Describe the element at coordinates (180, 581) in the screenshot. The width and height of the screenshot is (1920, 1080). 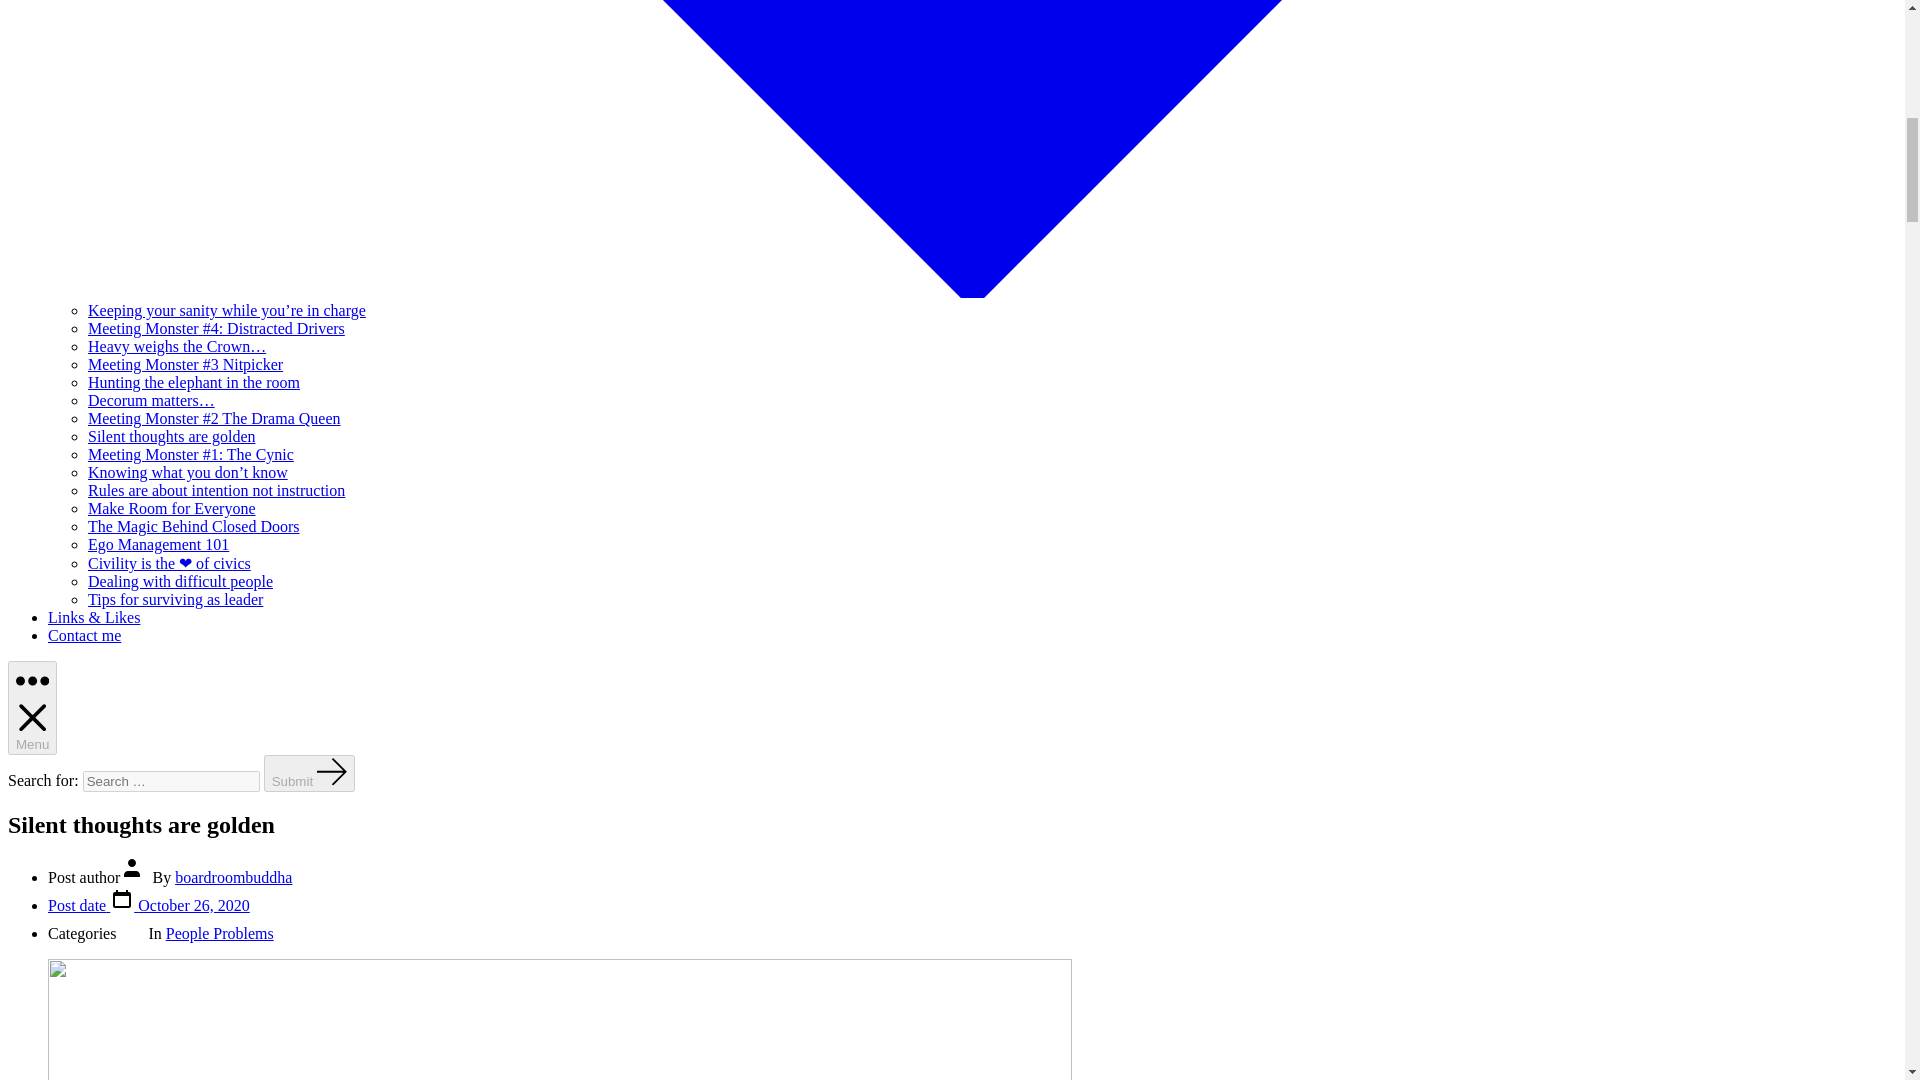
I see `Dealing with difficult people` at that location.